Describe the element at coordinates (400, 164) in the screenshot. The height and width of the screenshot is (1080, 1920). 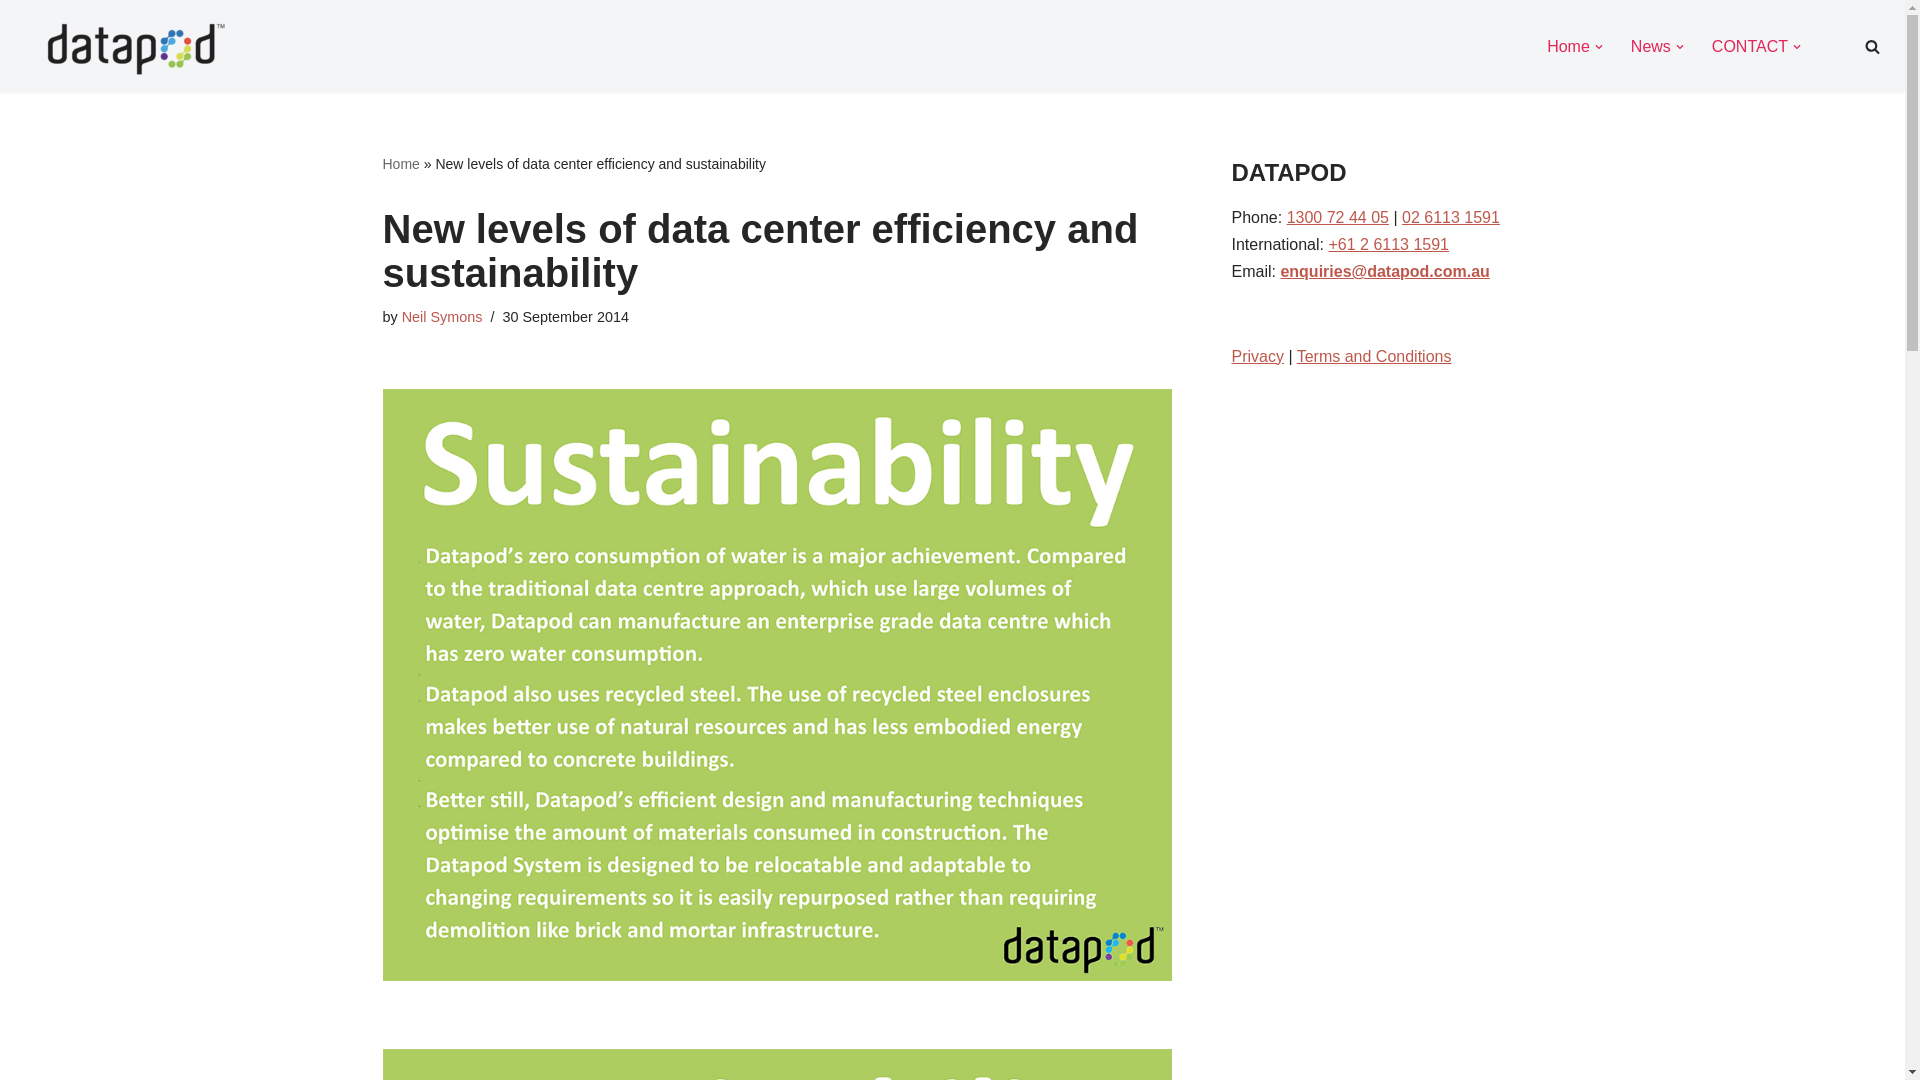
I see `Home` at that location.